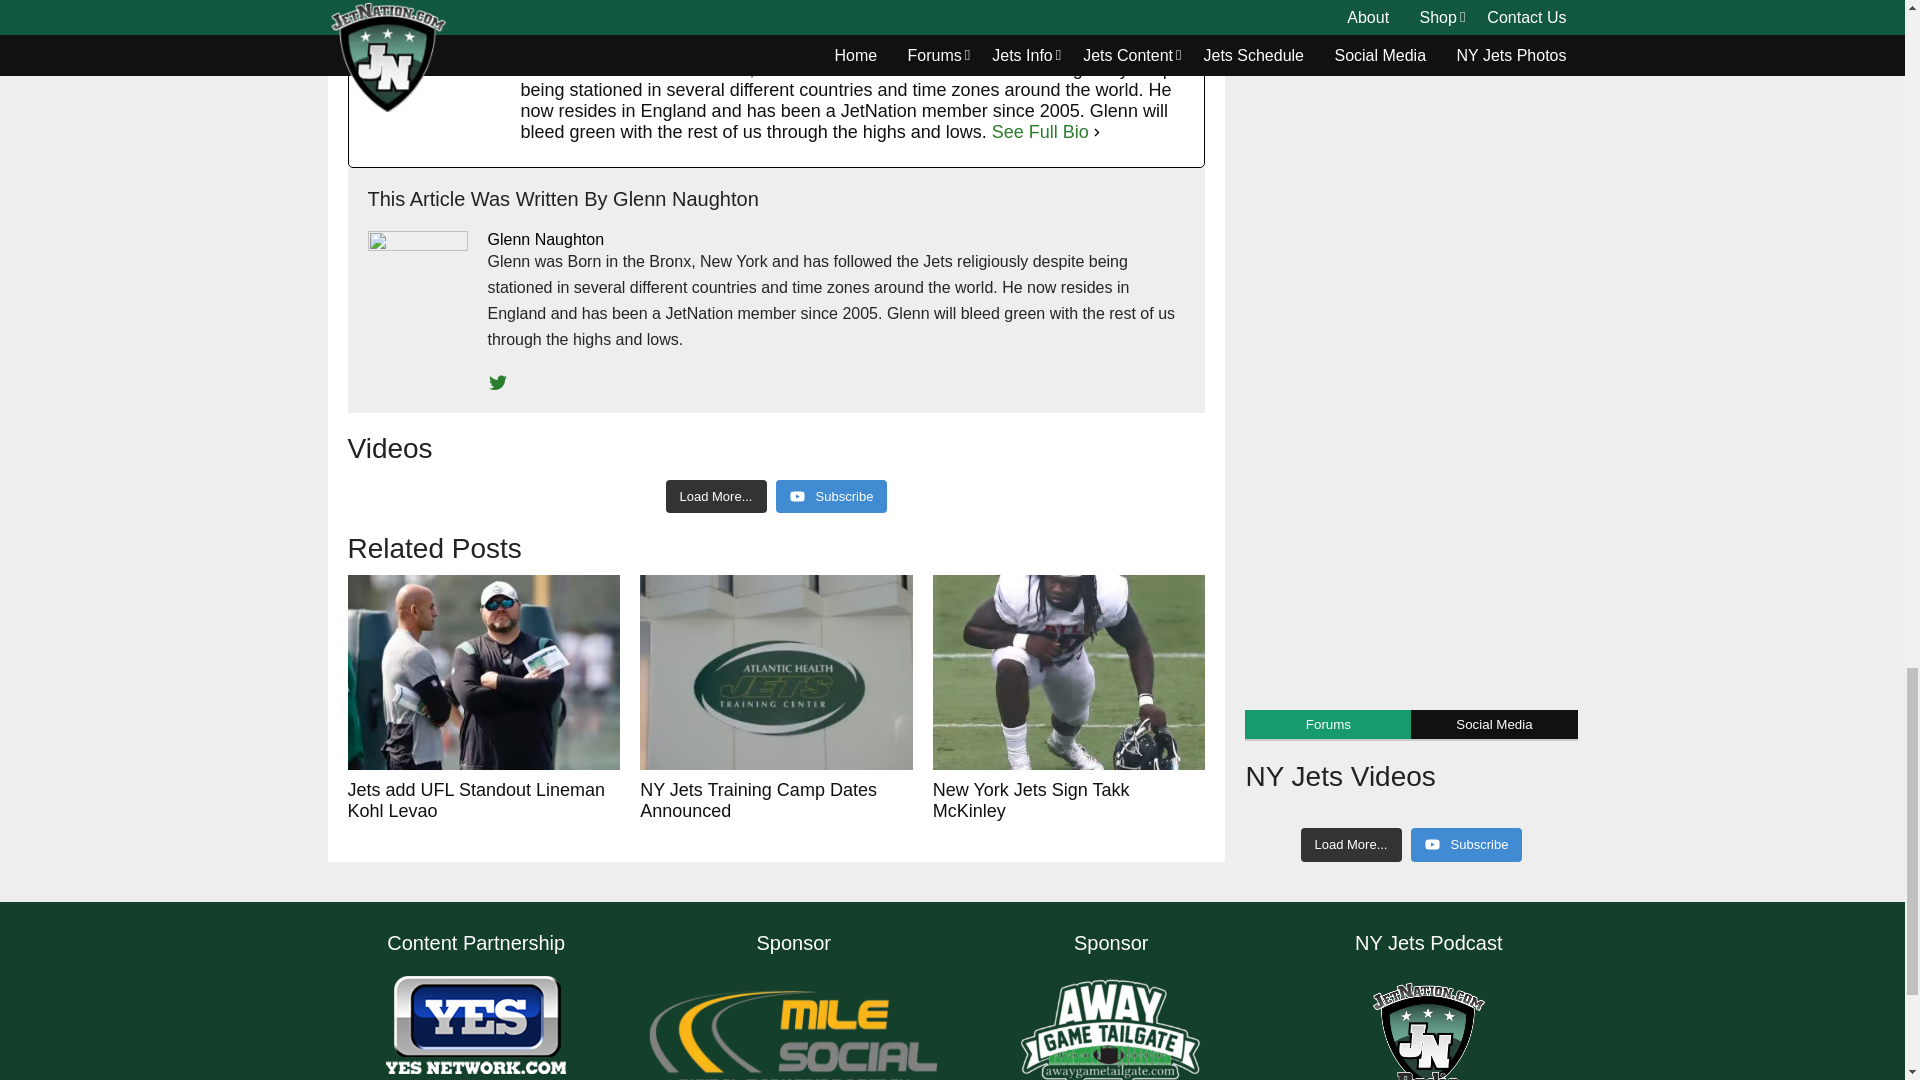  What do you see at coordinates (1069, 672) in the screenshot?
I see `New York Jets Sign Takk McKinley` at bounding box center [1069, 672].